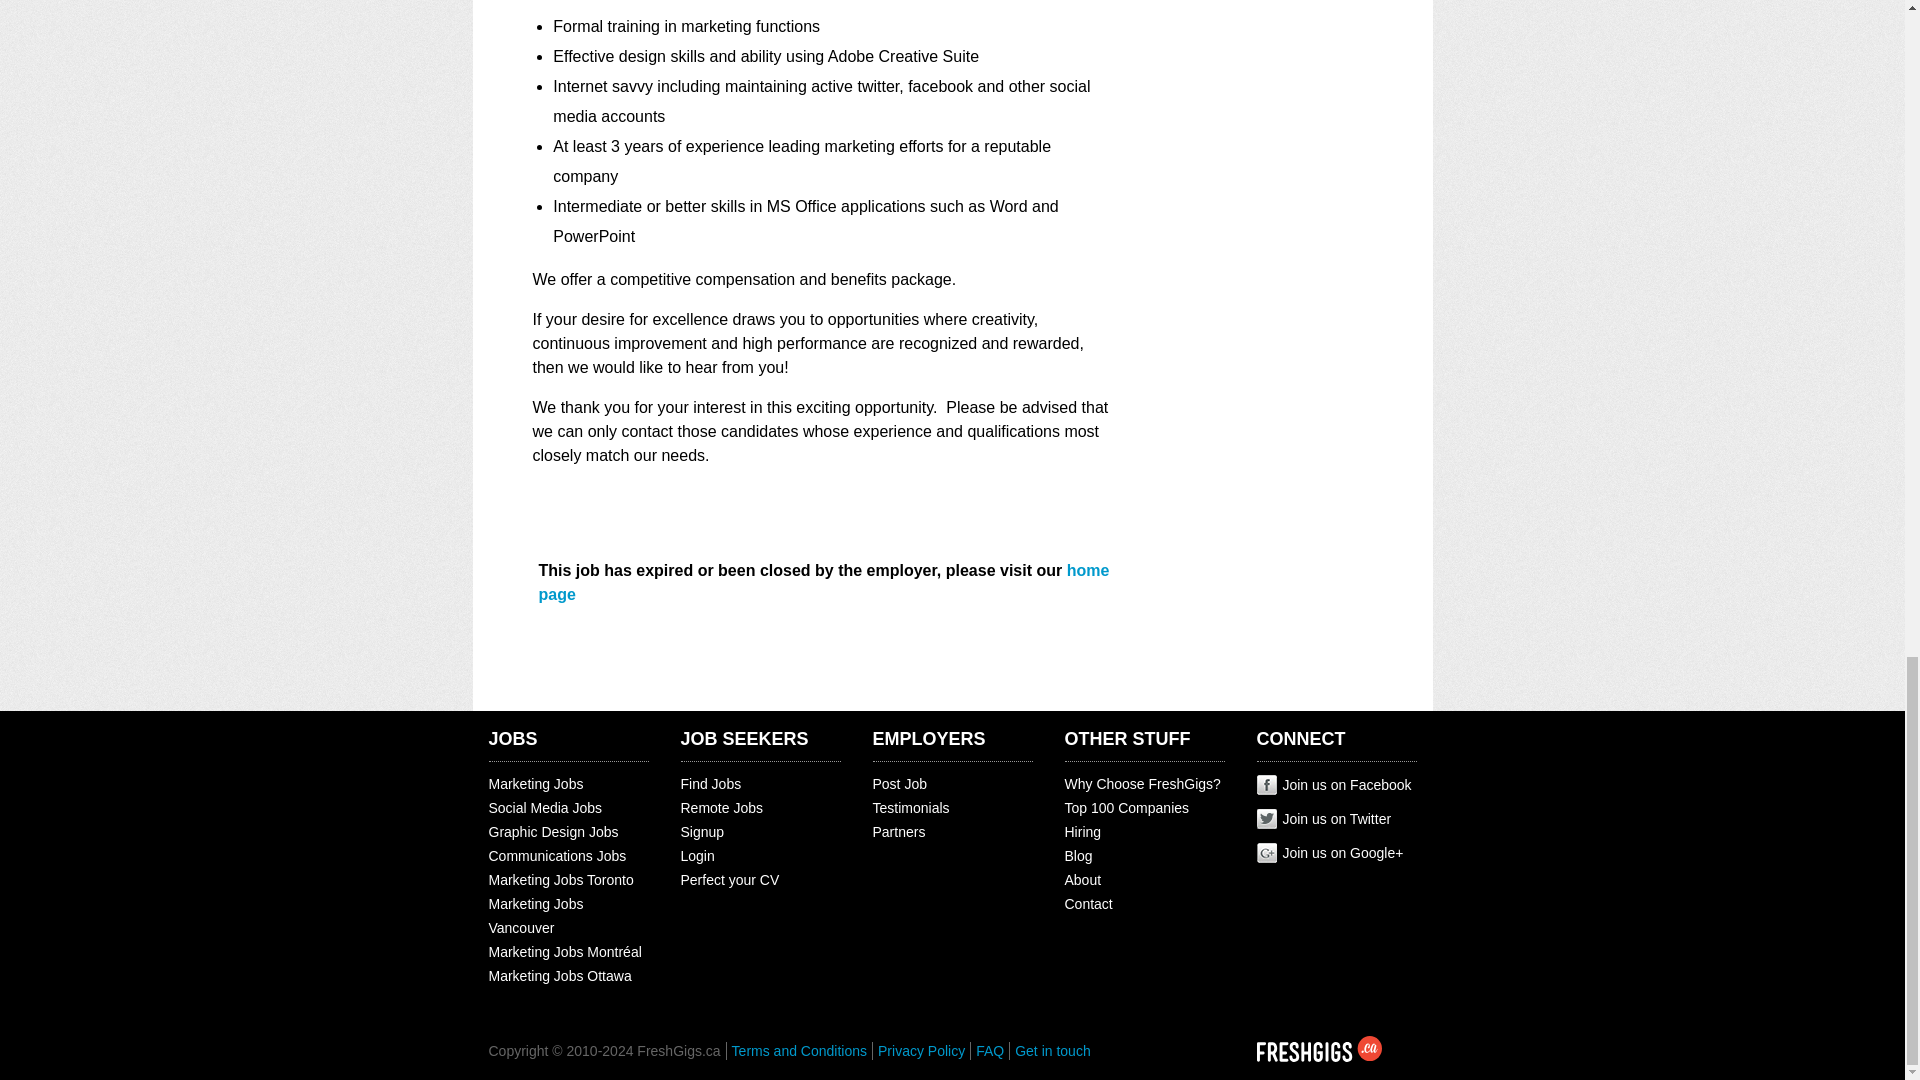 The image size is (1920, 1080). What do you see at coordinates (720, 808) in the screenshot?
I see `Remote Jobs` at bounding box center [720, 808].